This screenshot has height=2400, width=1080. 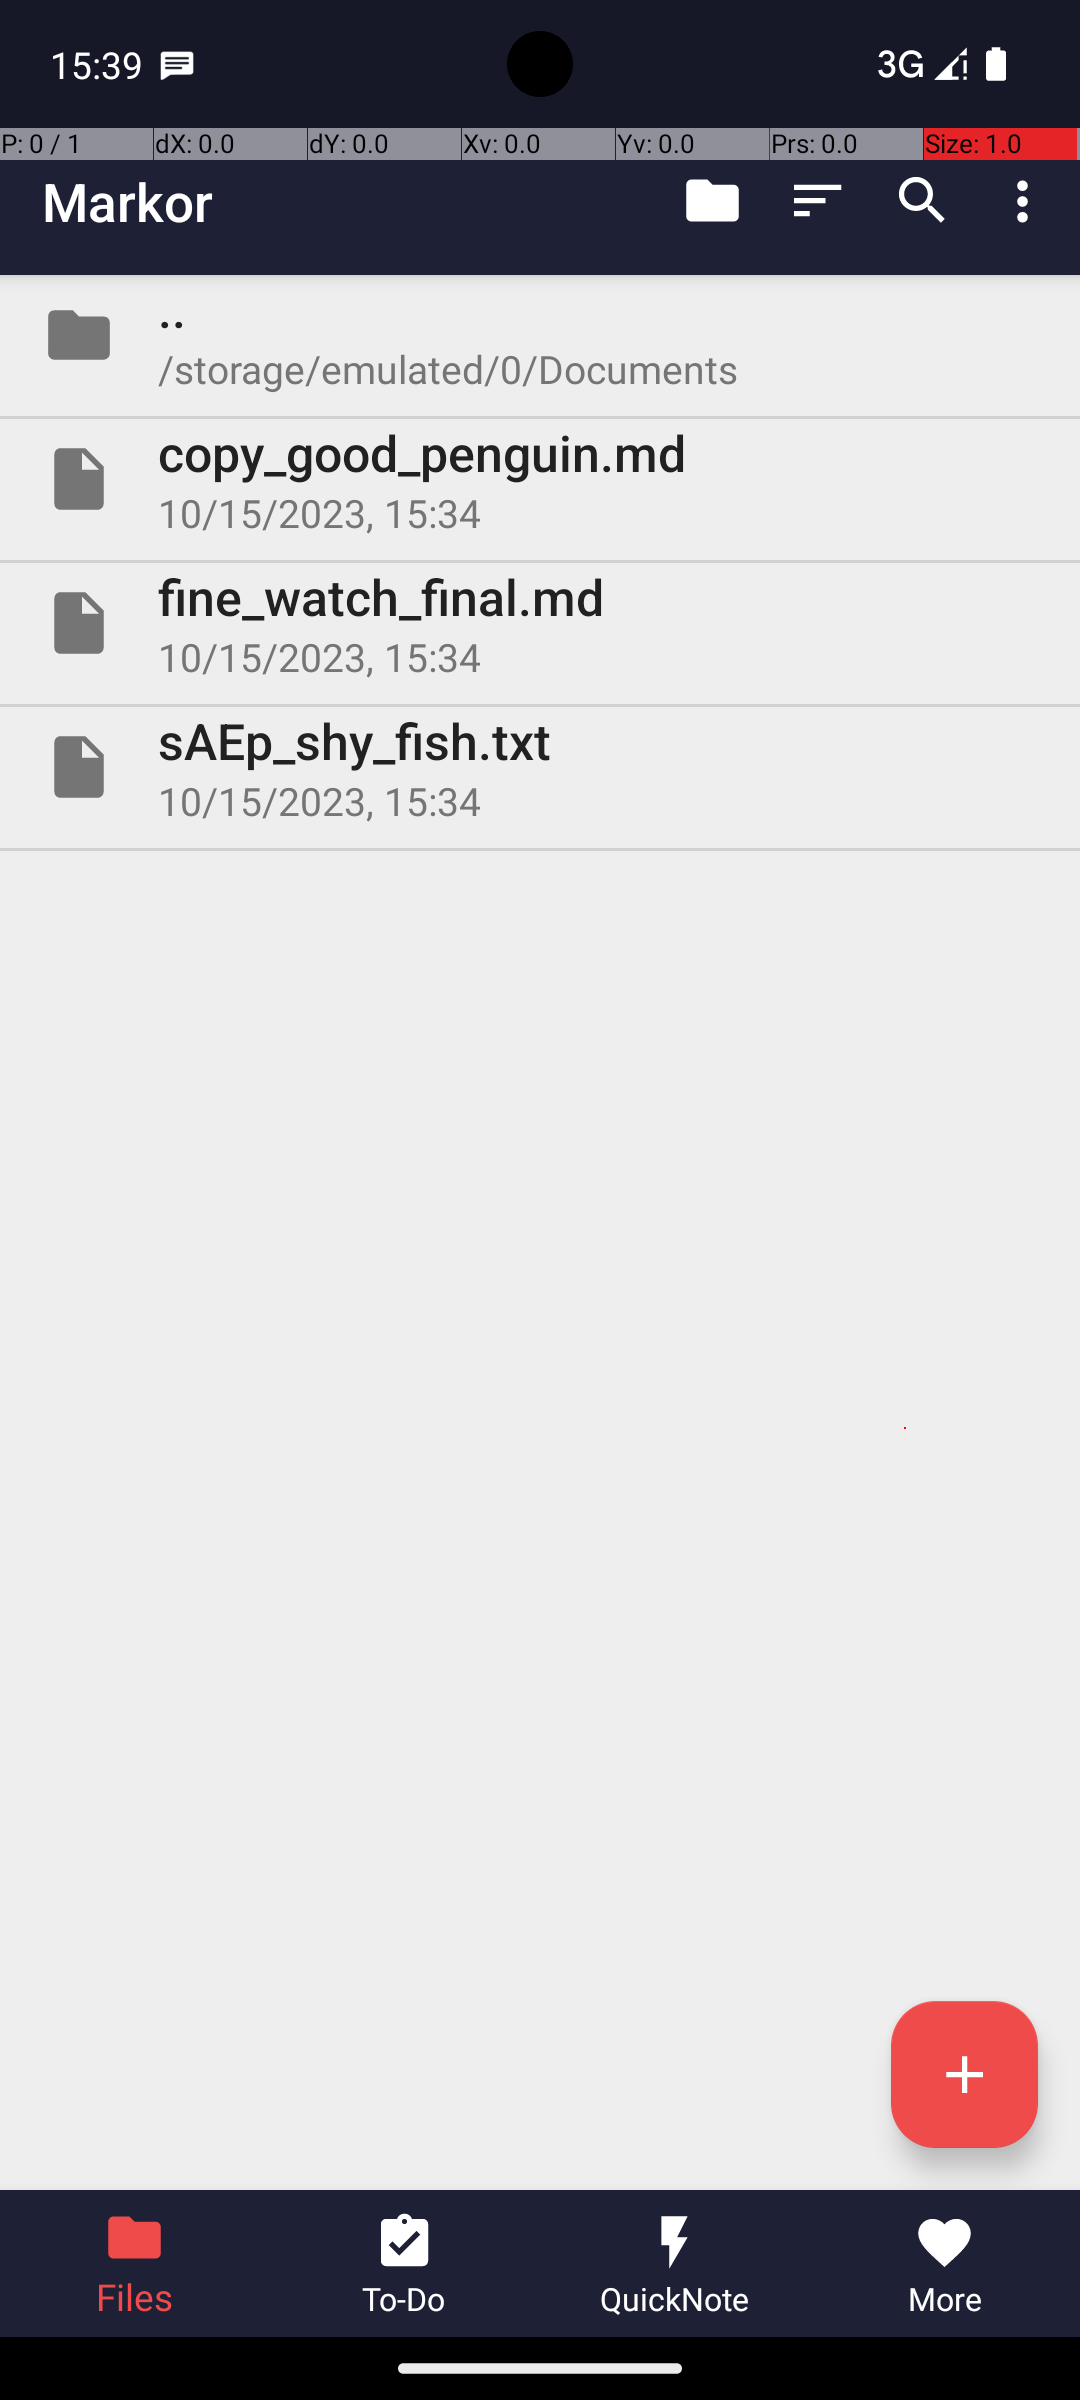 I want to click on File fine_watch_final.md , so click(x=540, y=623).